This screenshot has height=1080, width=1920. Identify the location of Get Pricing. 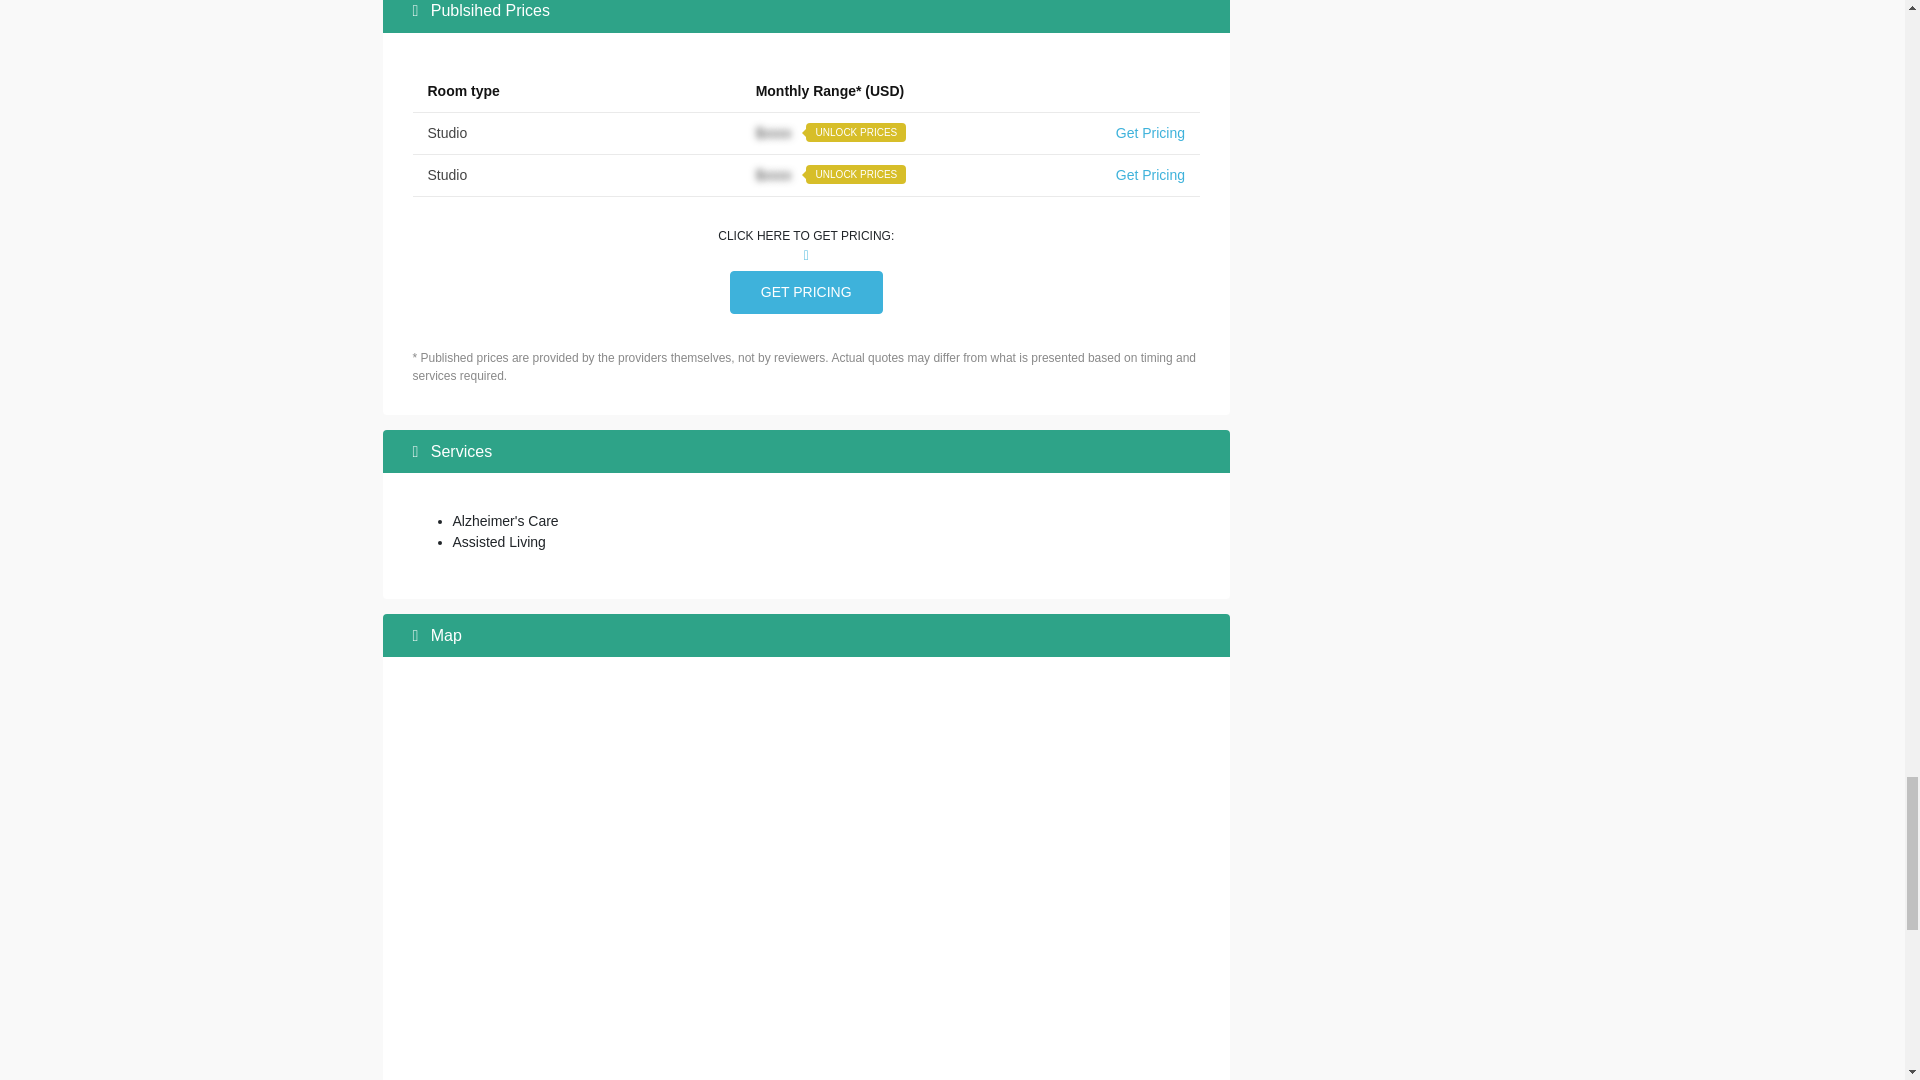
(1150, 133).